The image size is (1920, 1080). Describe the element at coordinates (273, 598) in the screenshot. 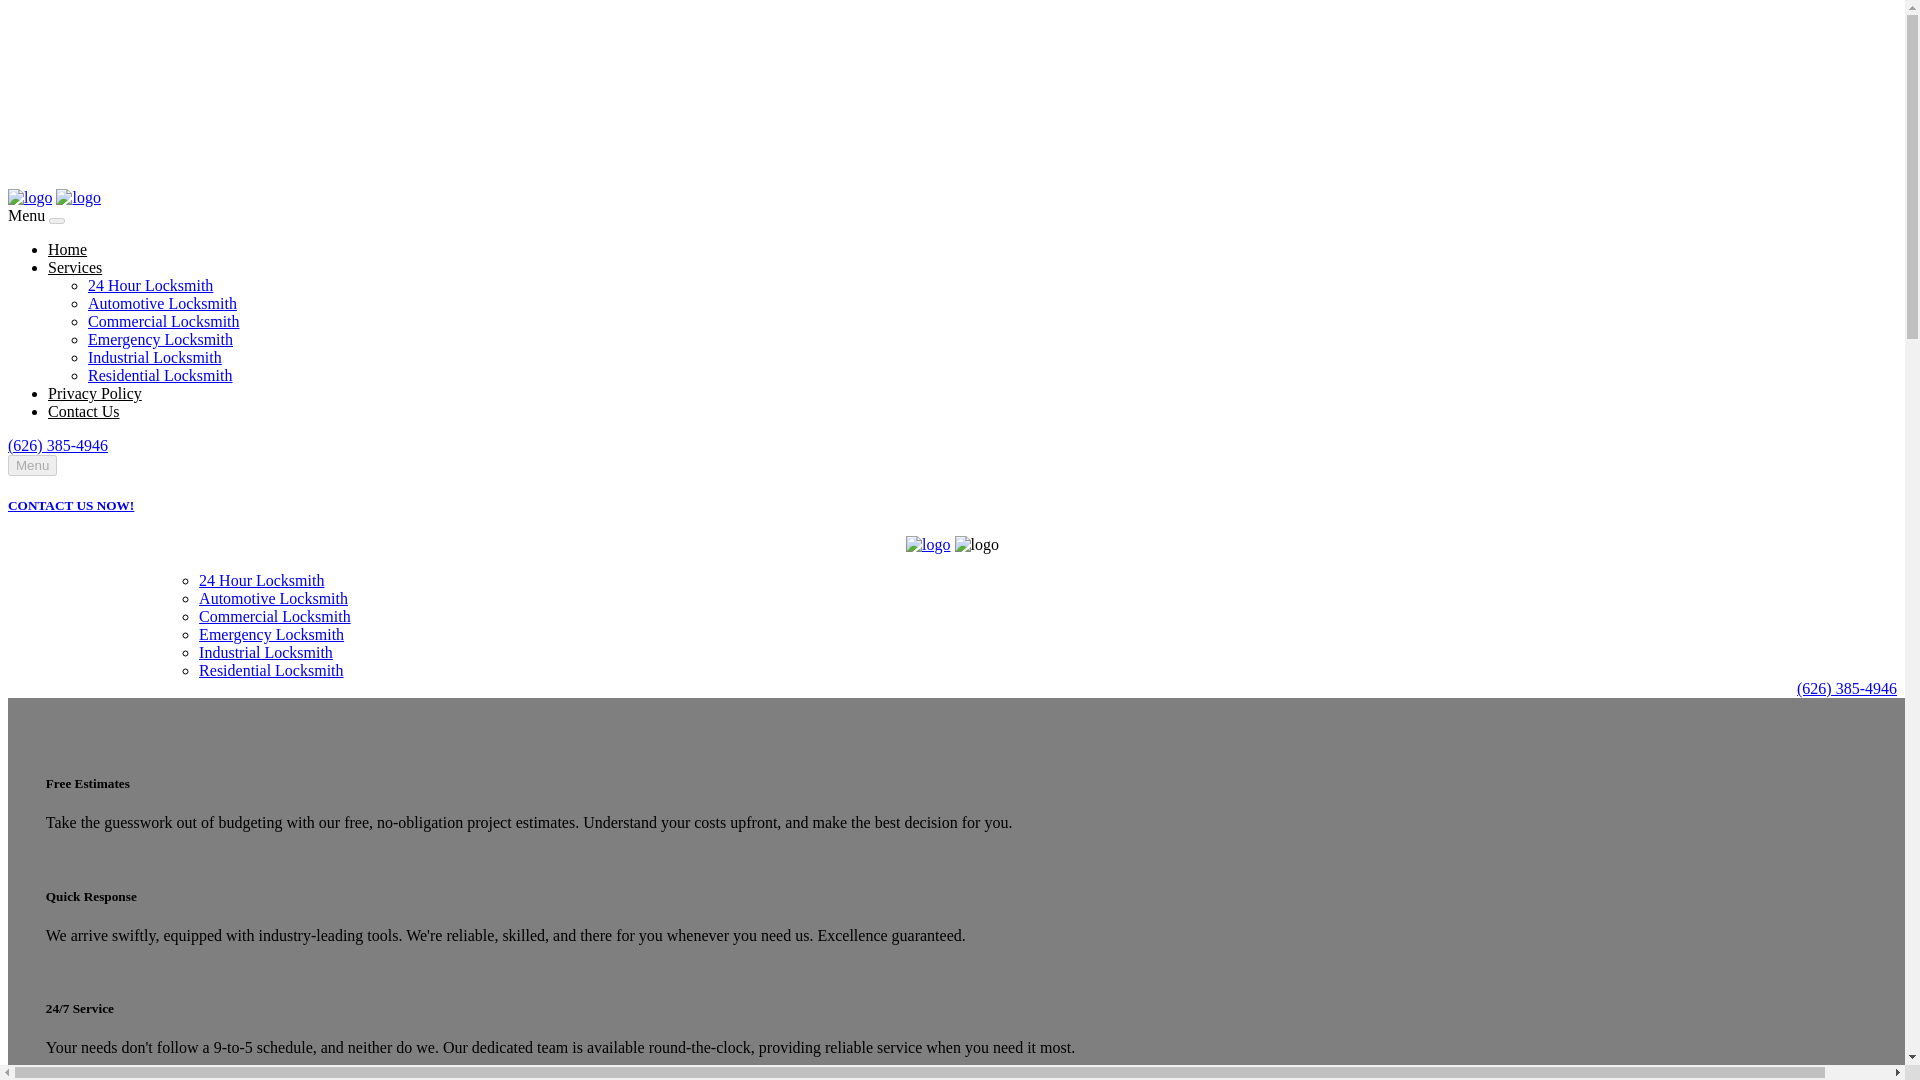

I see `Automotive Locksmith` at that location.